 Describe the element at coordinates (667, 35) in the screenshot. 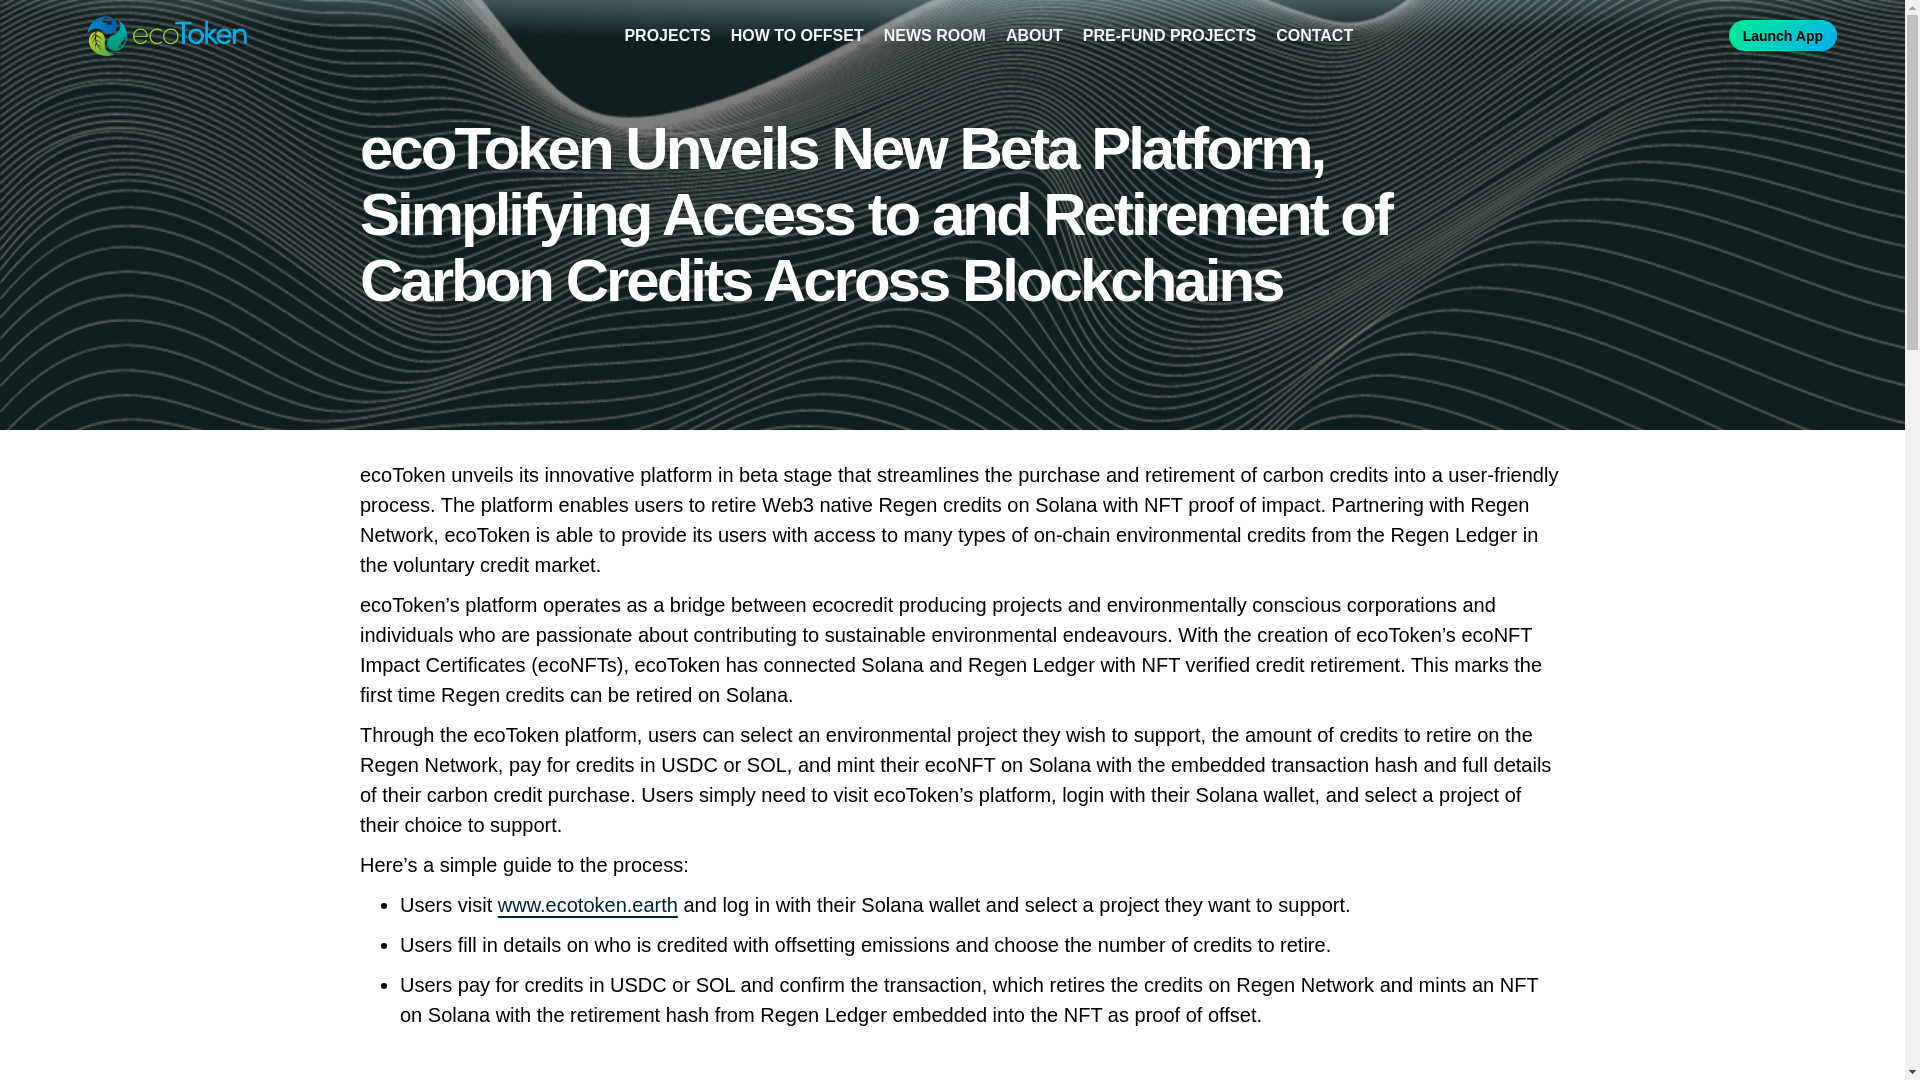

I see `PROJECTS` at that location.